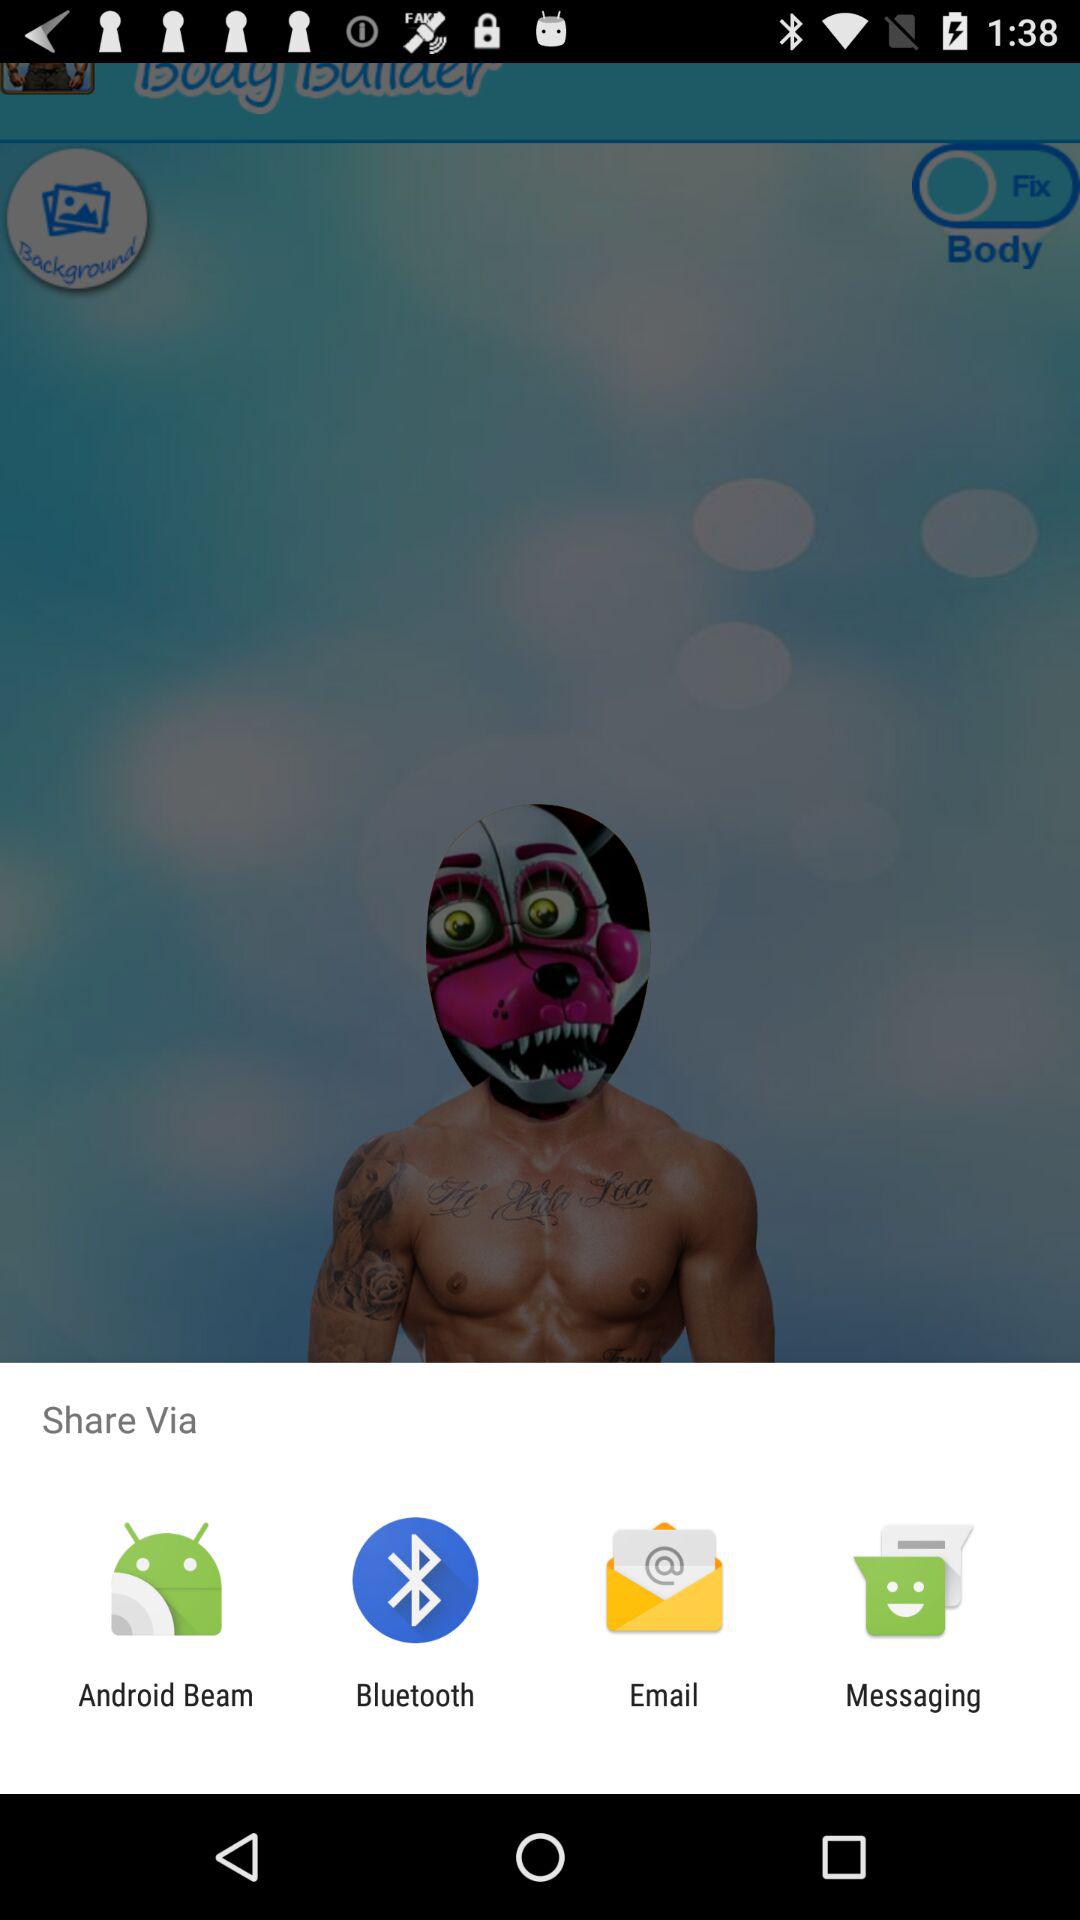 The width and height of the screenshot is (1080, 1920). I want to click on click the icon next to bluetooth app, so click(664, 1712).